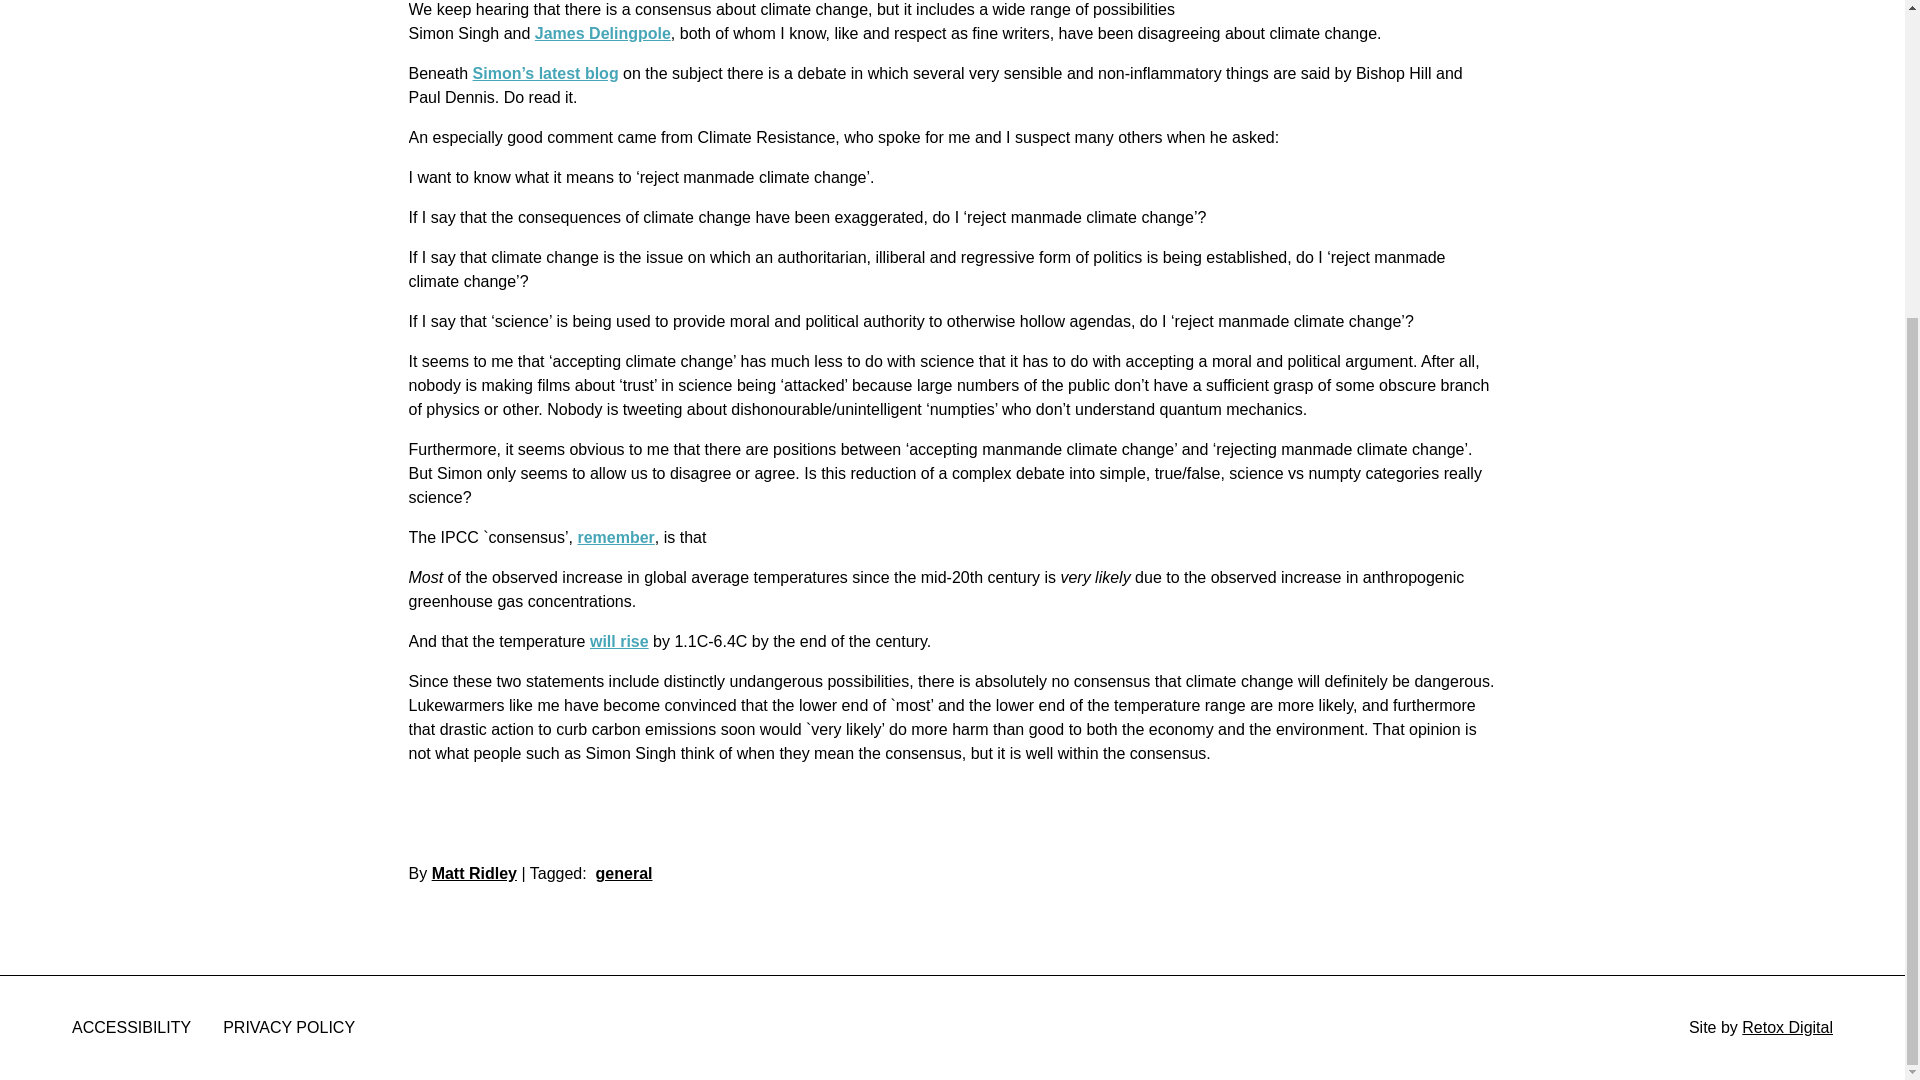 This screenshot has height=1080, width=1920. I want to click on ACCESSIBILITY, so click(131, 1027).